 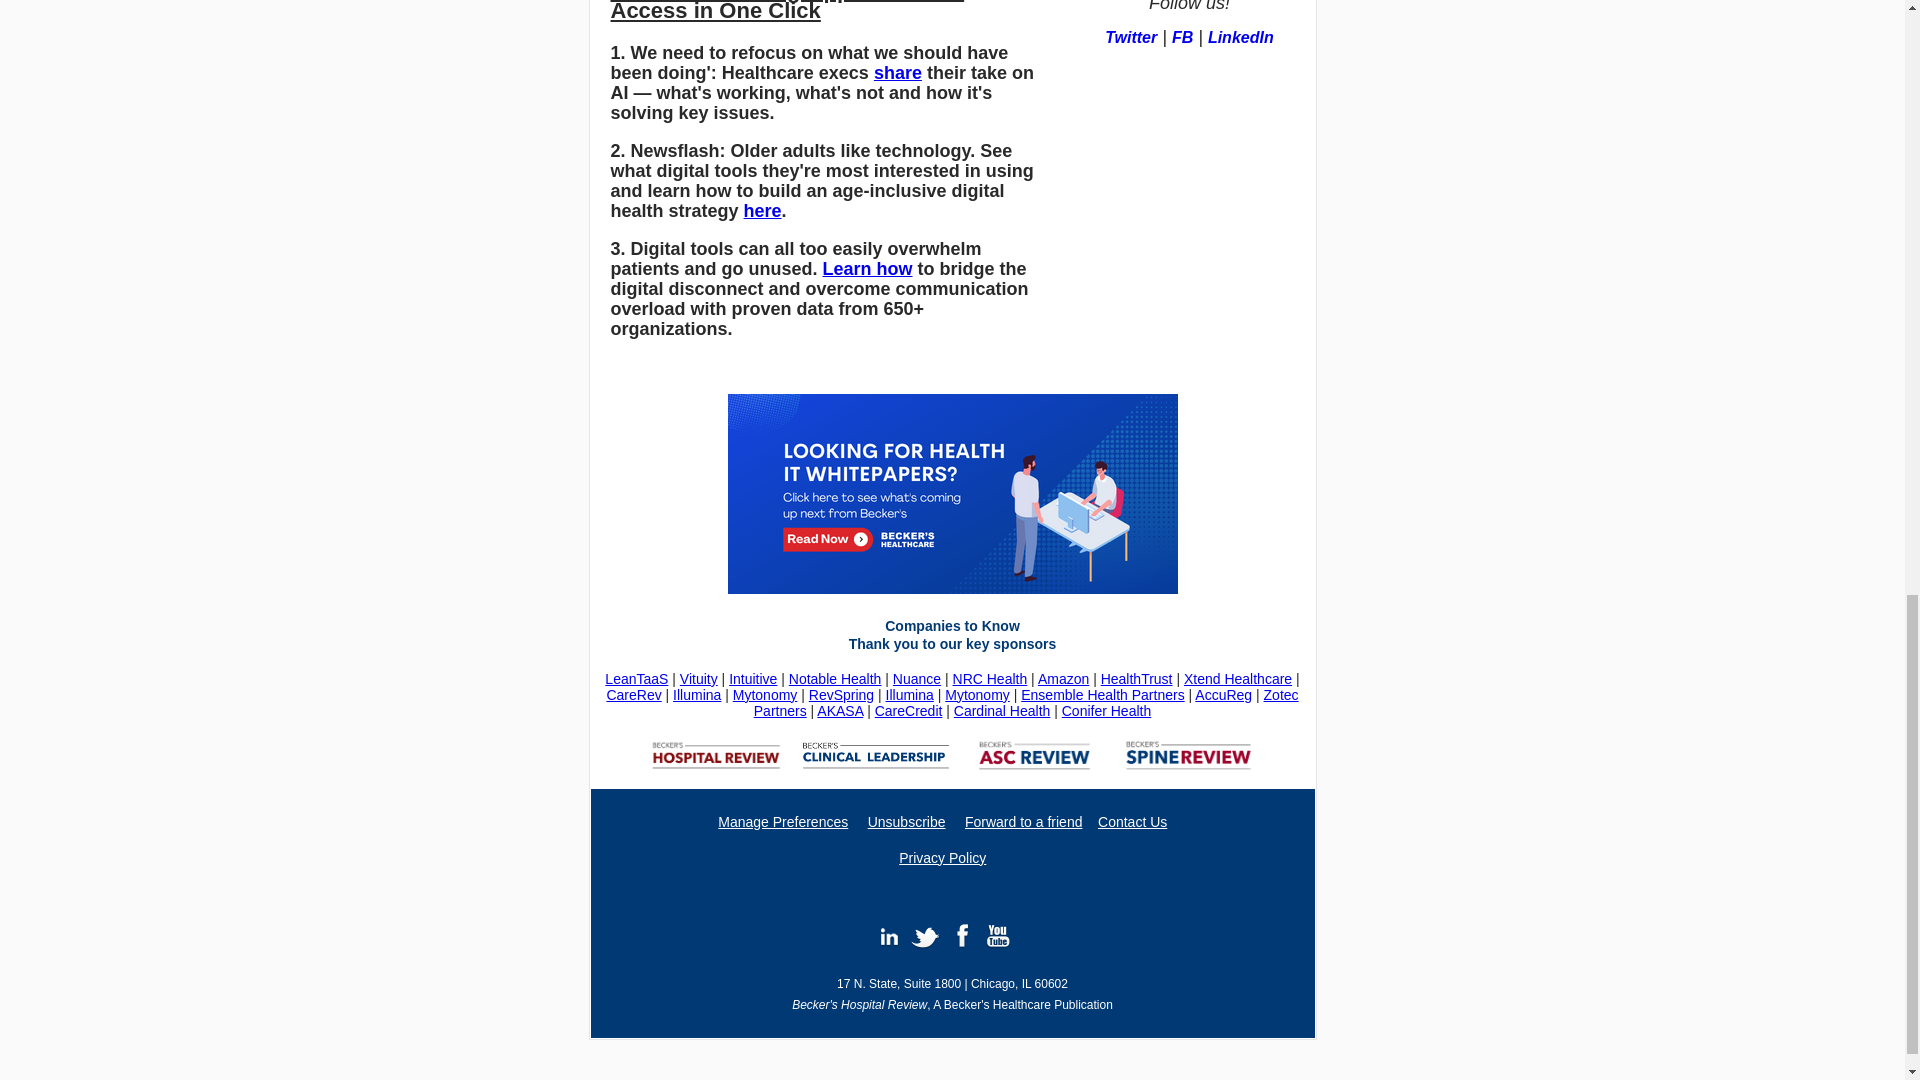 I want to click on Vituity, so click(x=698, y=678).